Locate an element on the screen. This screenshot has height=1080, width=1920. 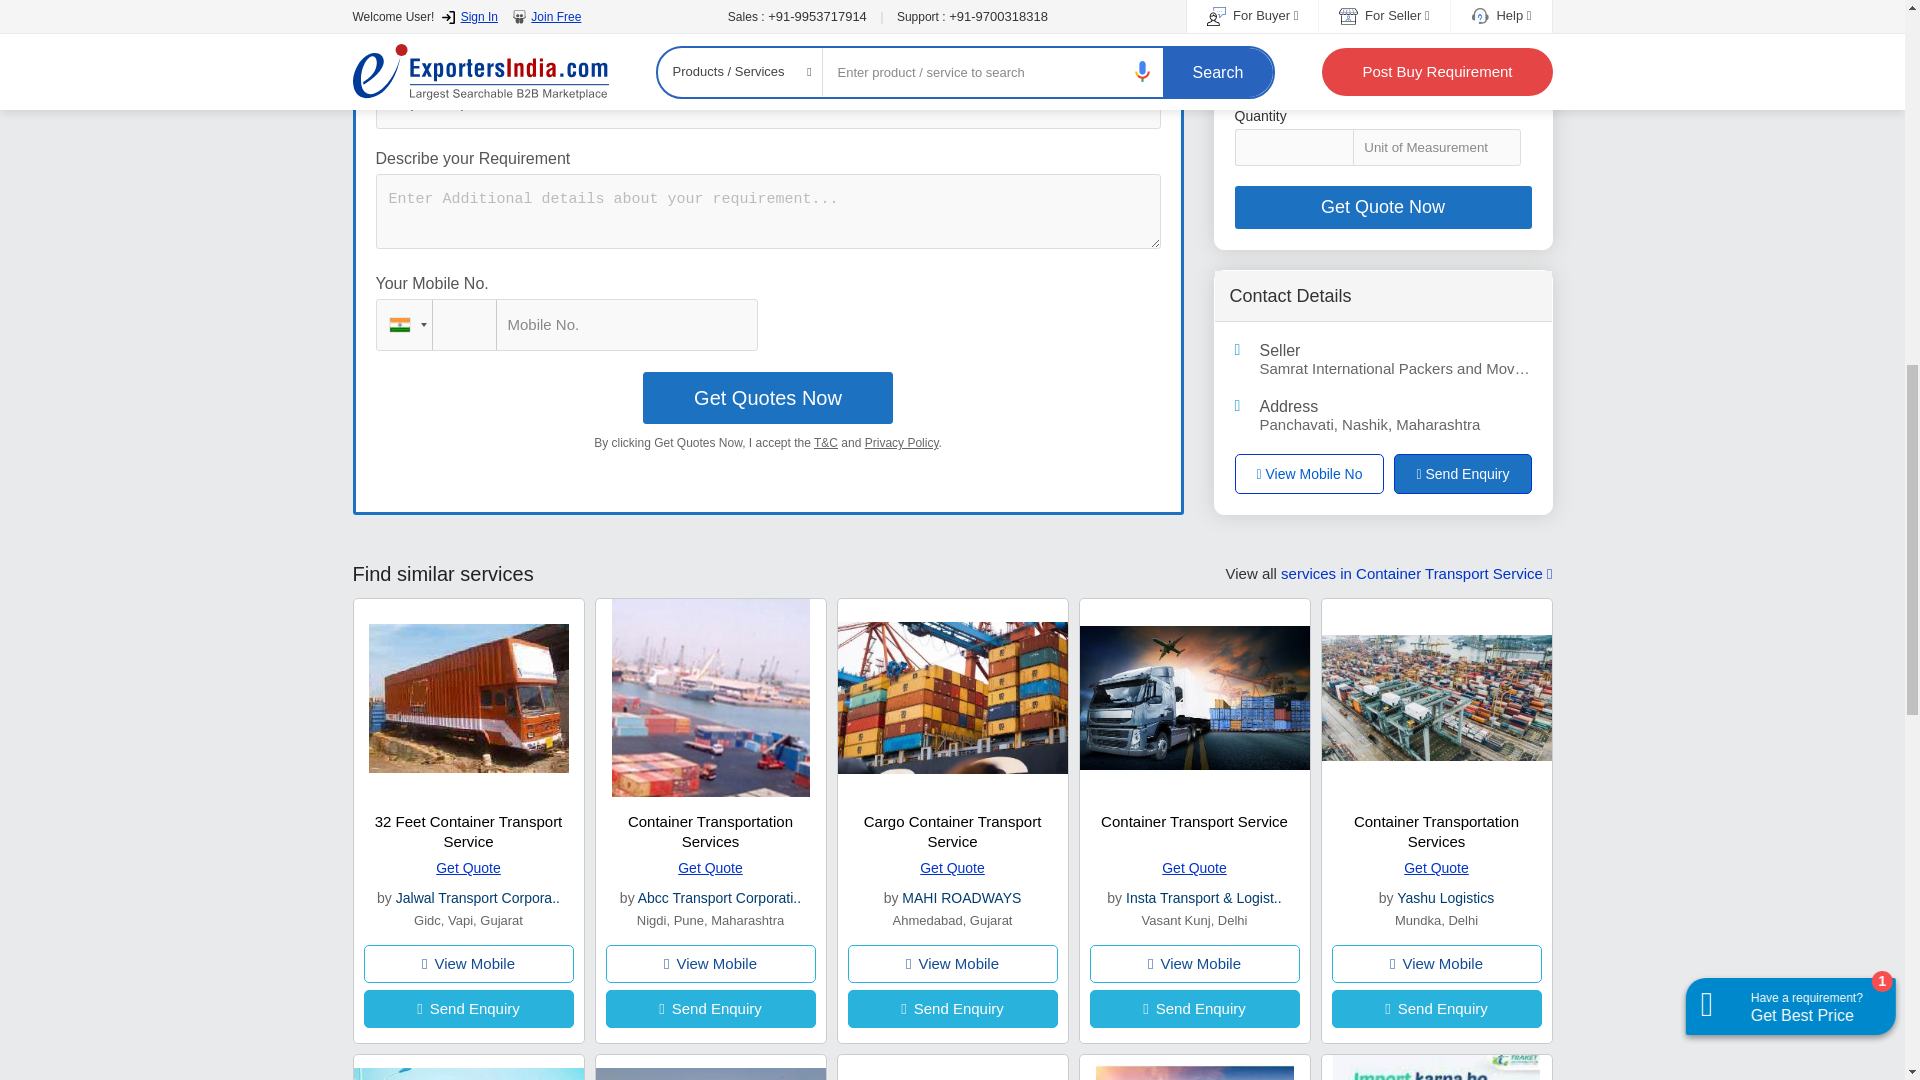
Container Transport Service is located at coordinates (1194, 822).